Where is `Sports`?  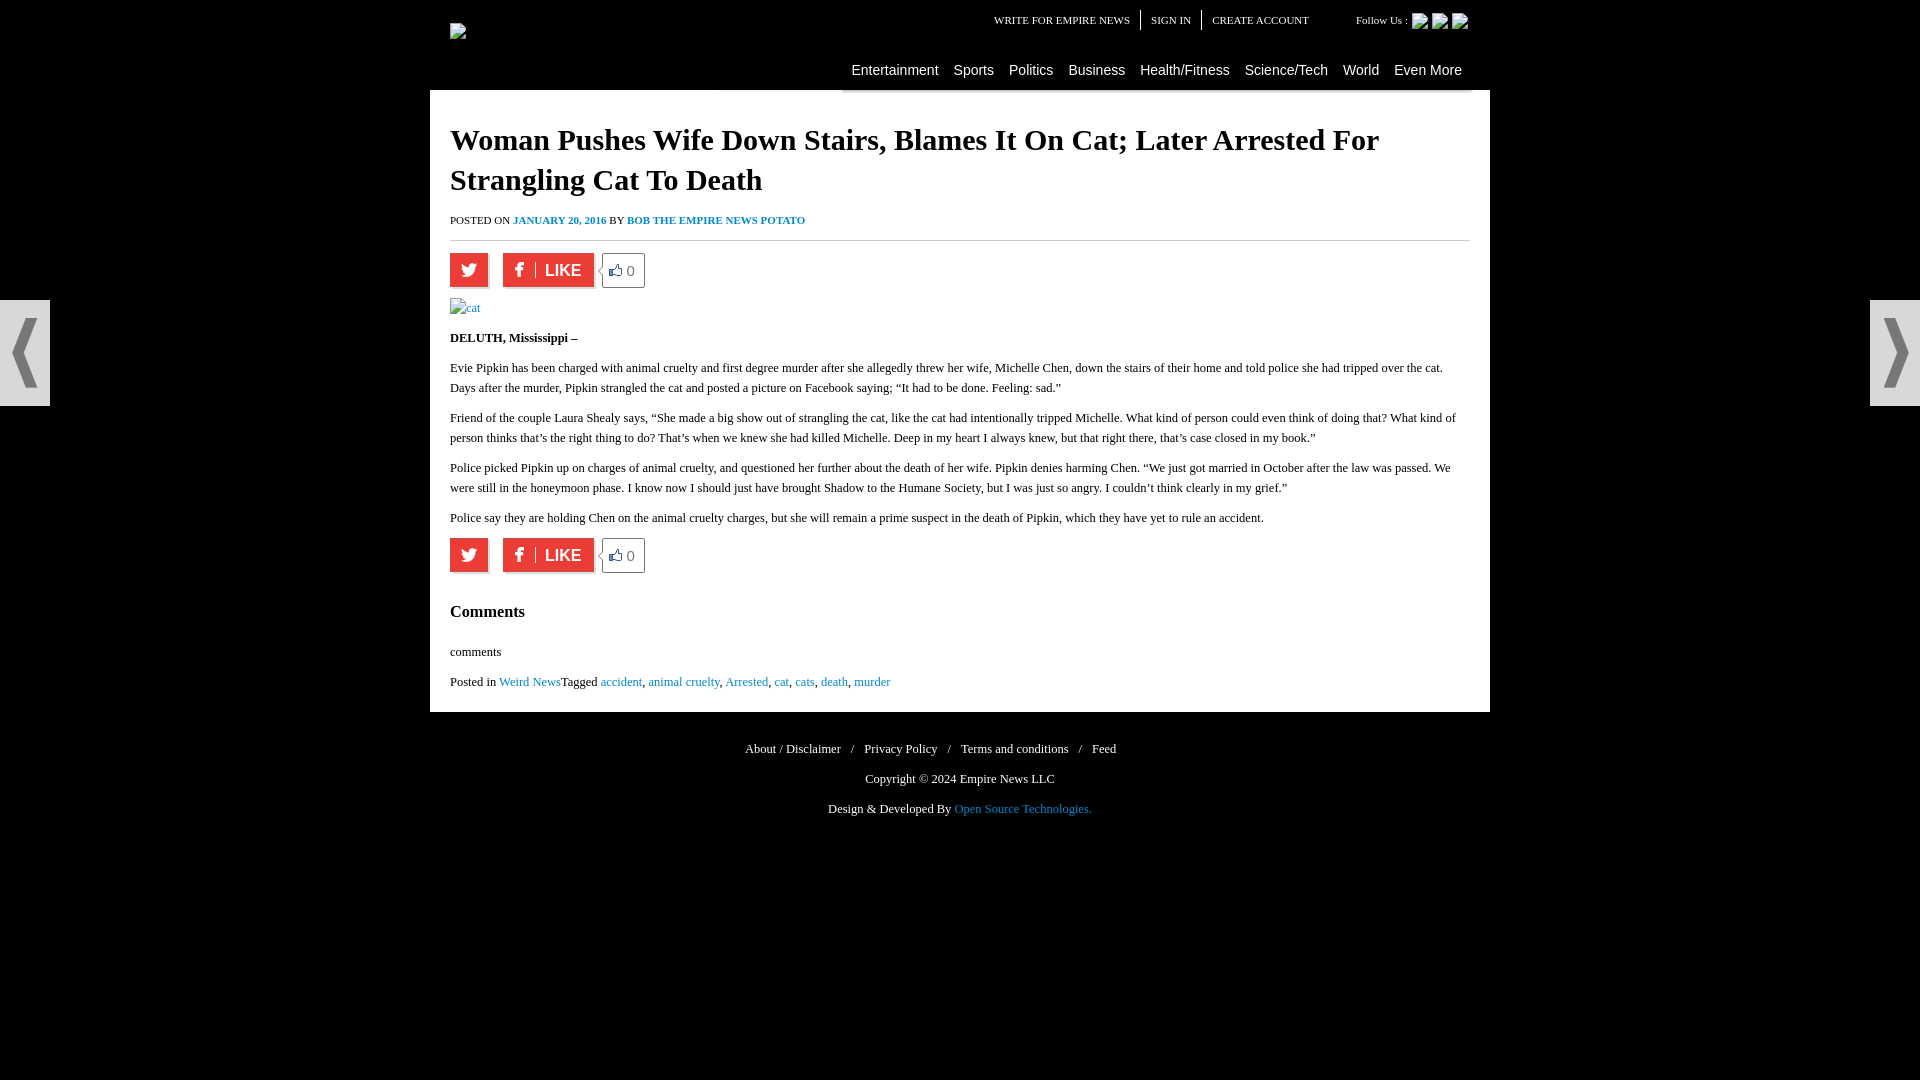
Sports is located at coordinates (974, 69).